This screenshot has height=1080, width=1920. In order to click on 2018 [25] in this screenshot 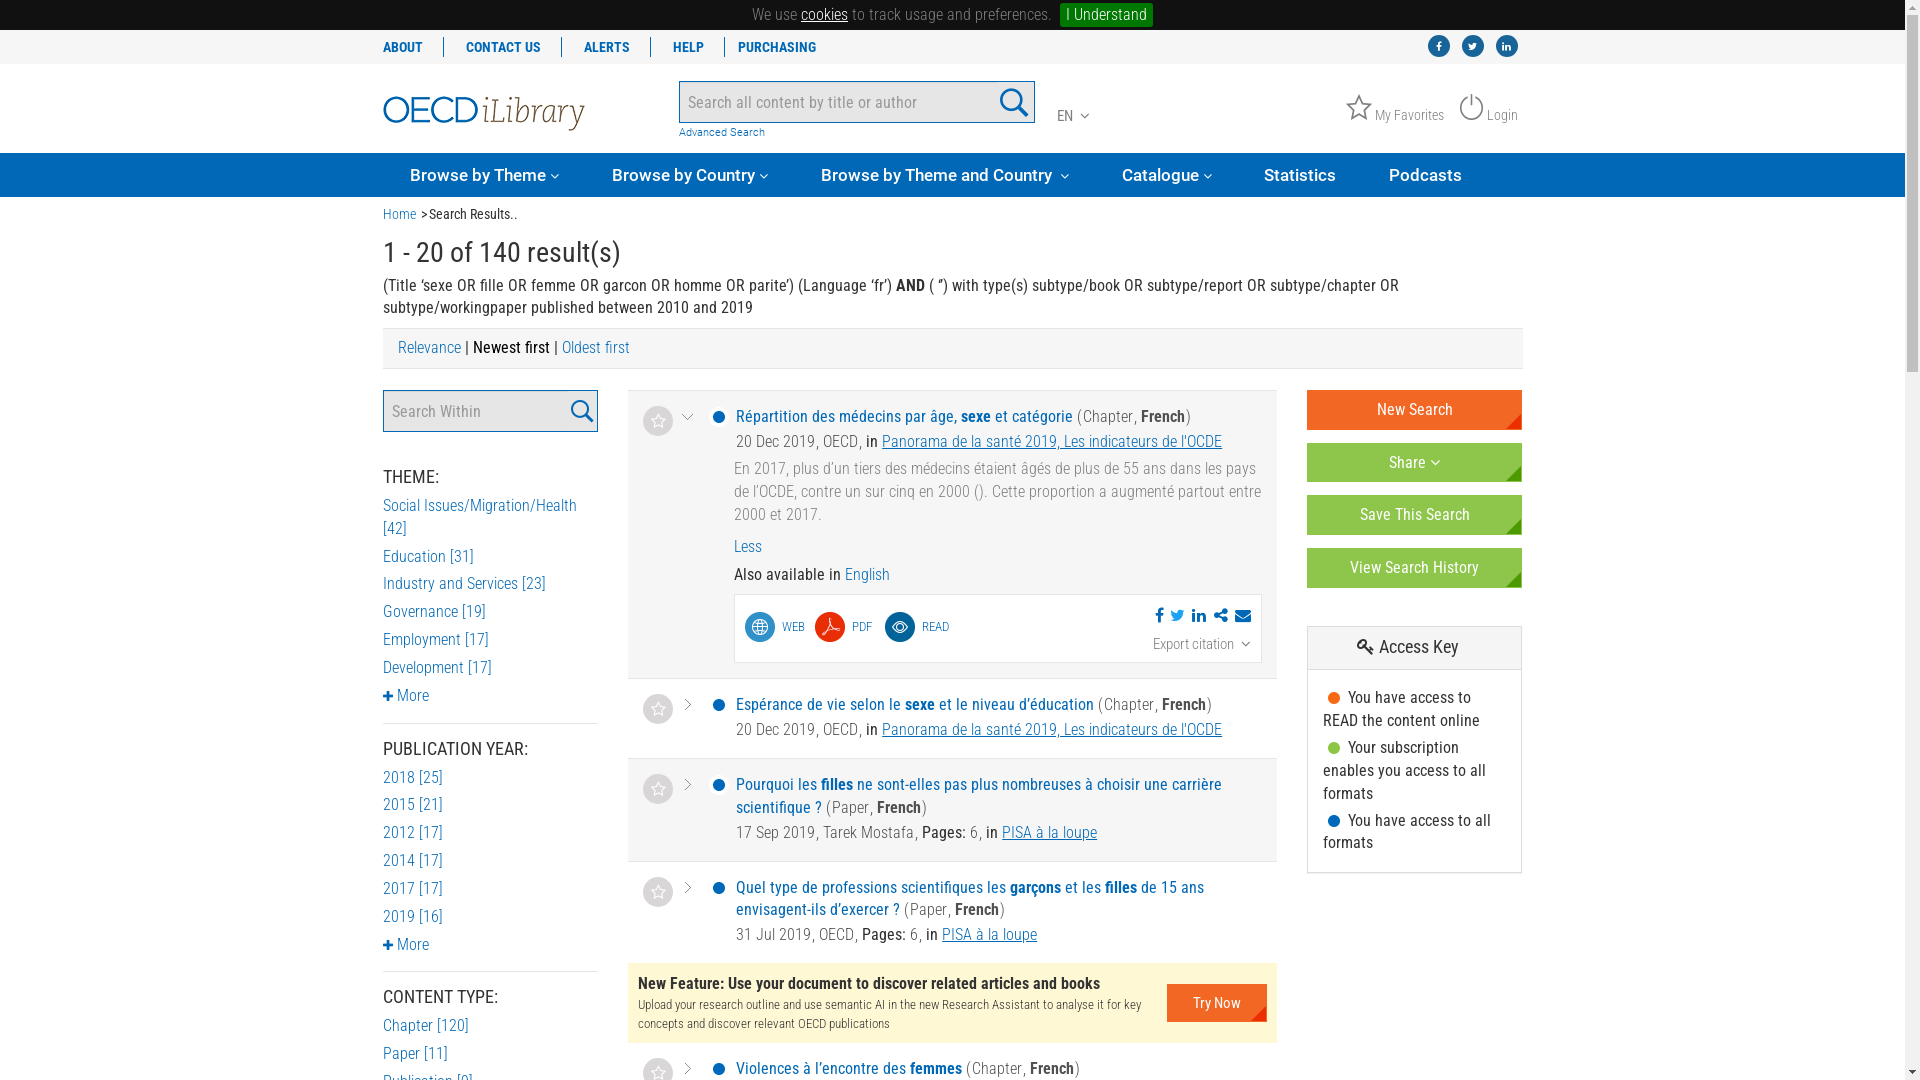, I will do `click(412, 778)`.